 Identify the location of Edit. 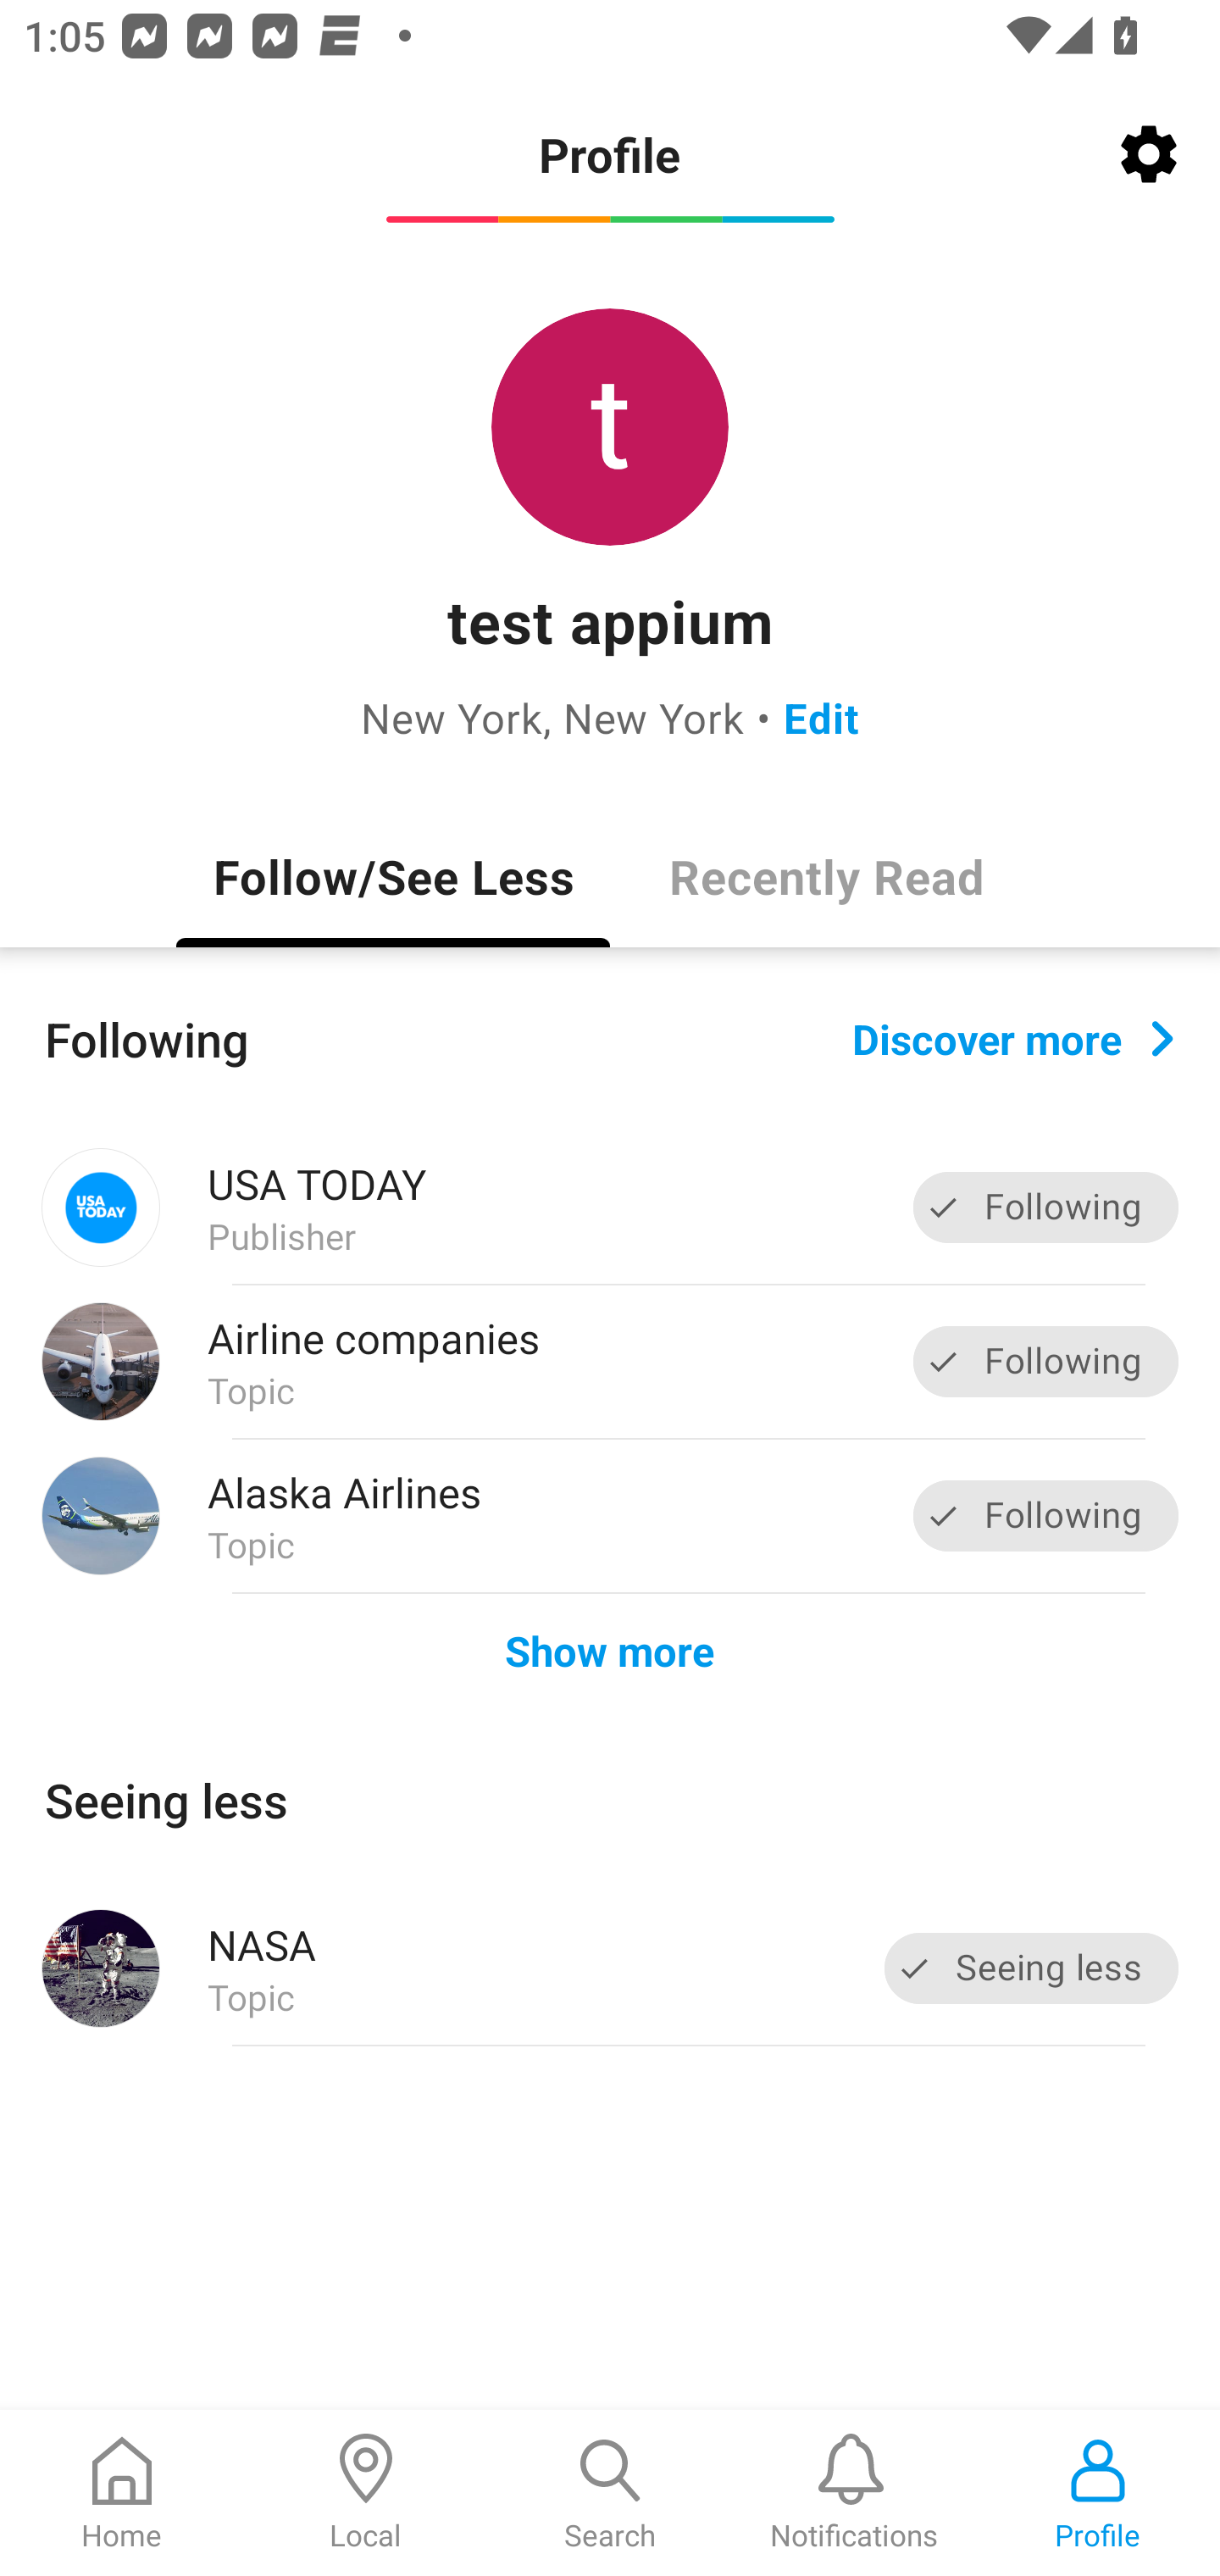
(822, 717).